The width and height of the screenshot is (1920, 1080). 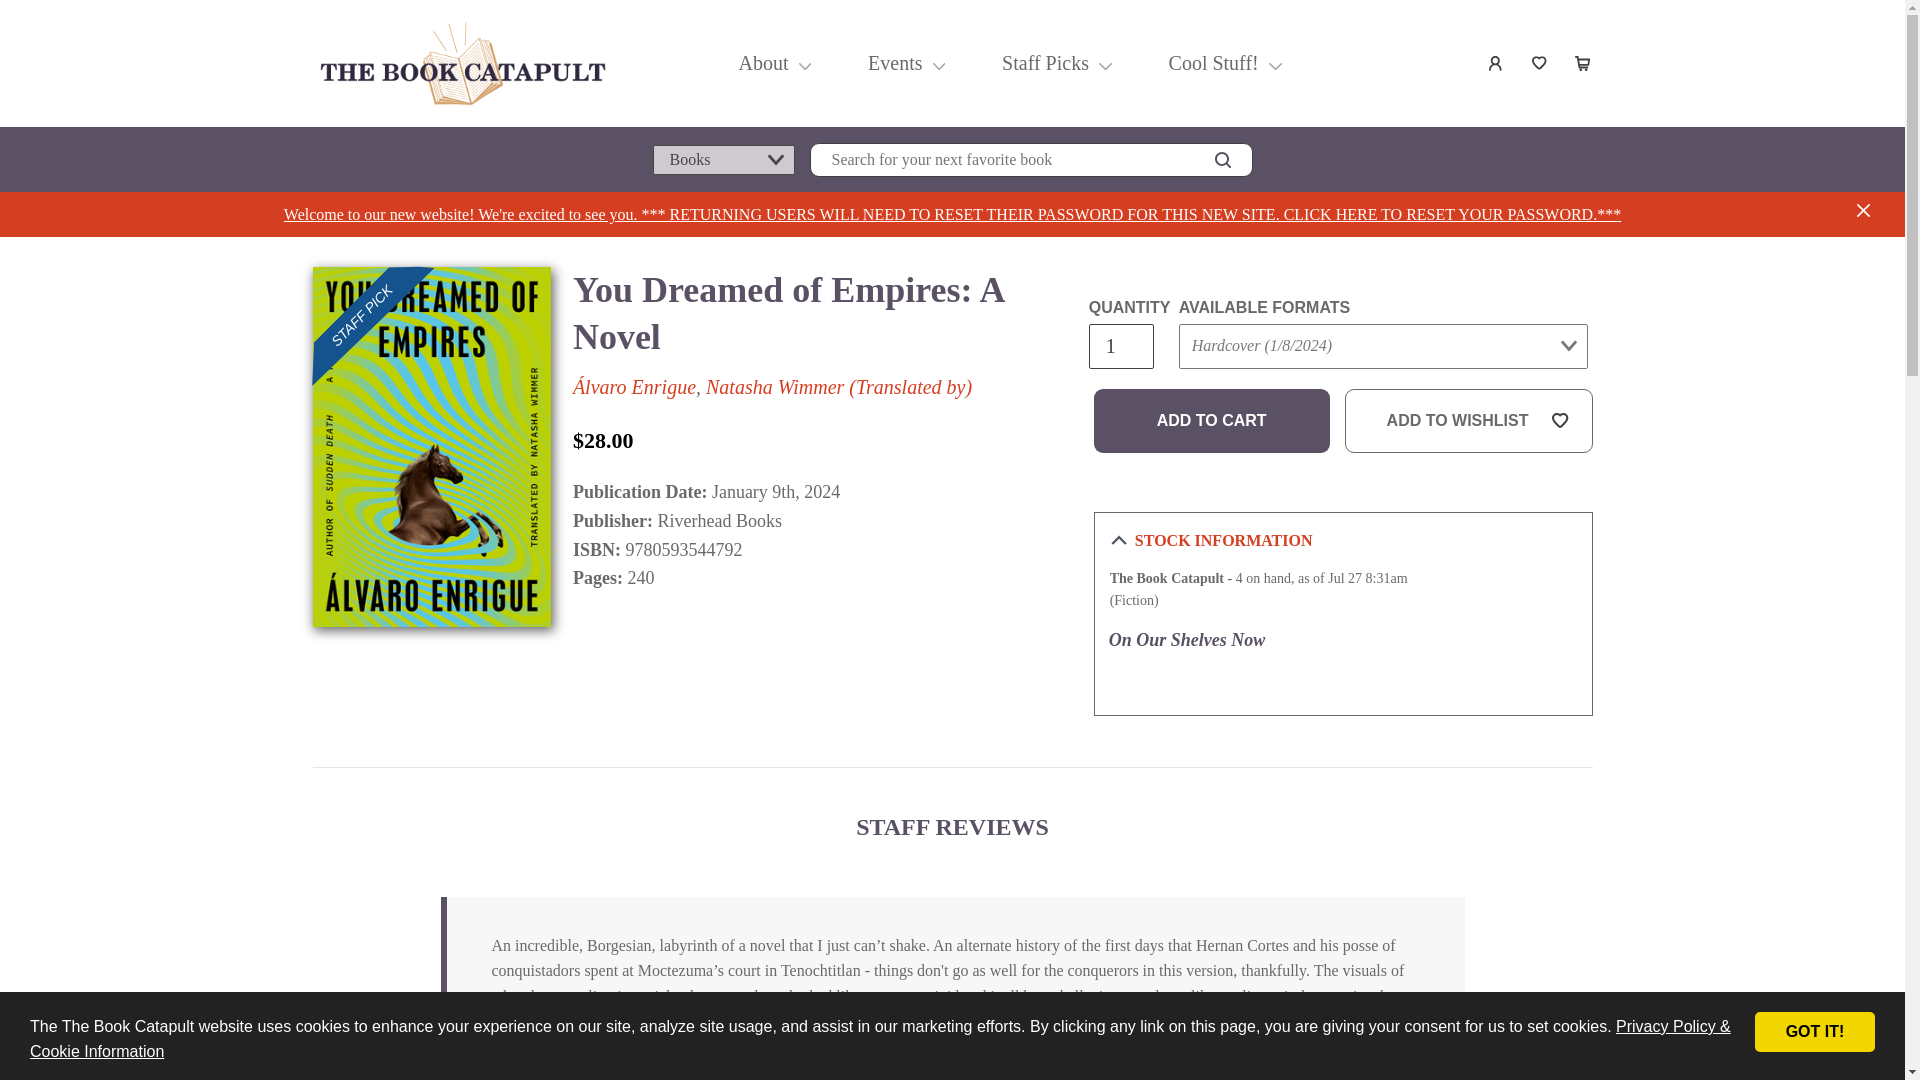 What do you see at coordinates (1212, 62) in the screenshot?
I see `Cool Stuff!` at bounding box center [1212, 62].